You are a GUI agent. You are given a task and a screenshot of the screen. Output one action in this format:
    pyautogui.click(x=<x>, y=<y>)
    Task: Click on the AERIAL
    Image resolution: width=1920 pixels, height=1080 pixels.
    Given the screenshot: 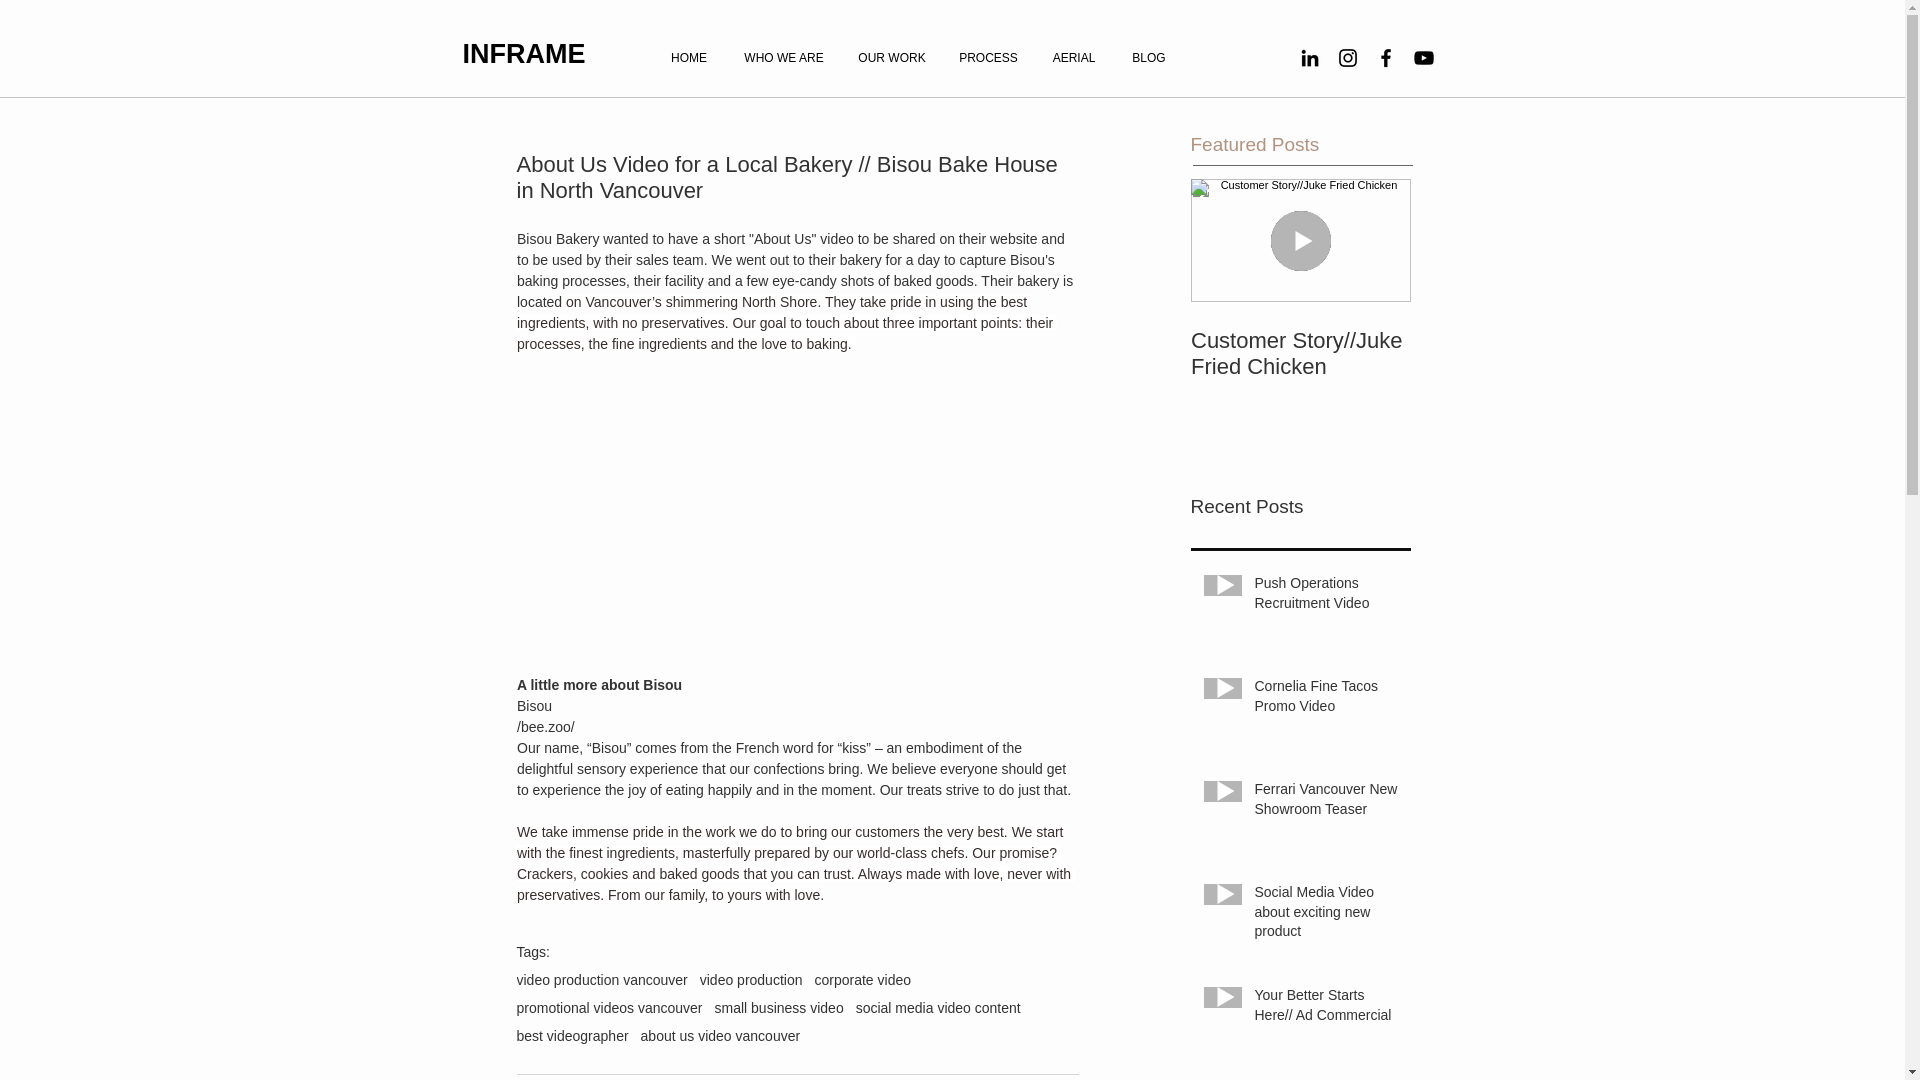 What is the action you would take?
    pyautogui.click(x=1074, y=58)
    